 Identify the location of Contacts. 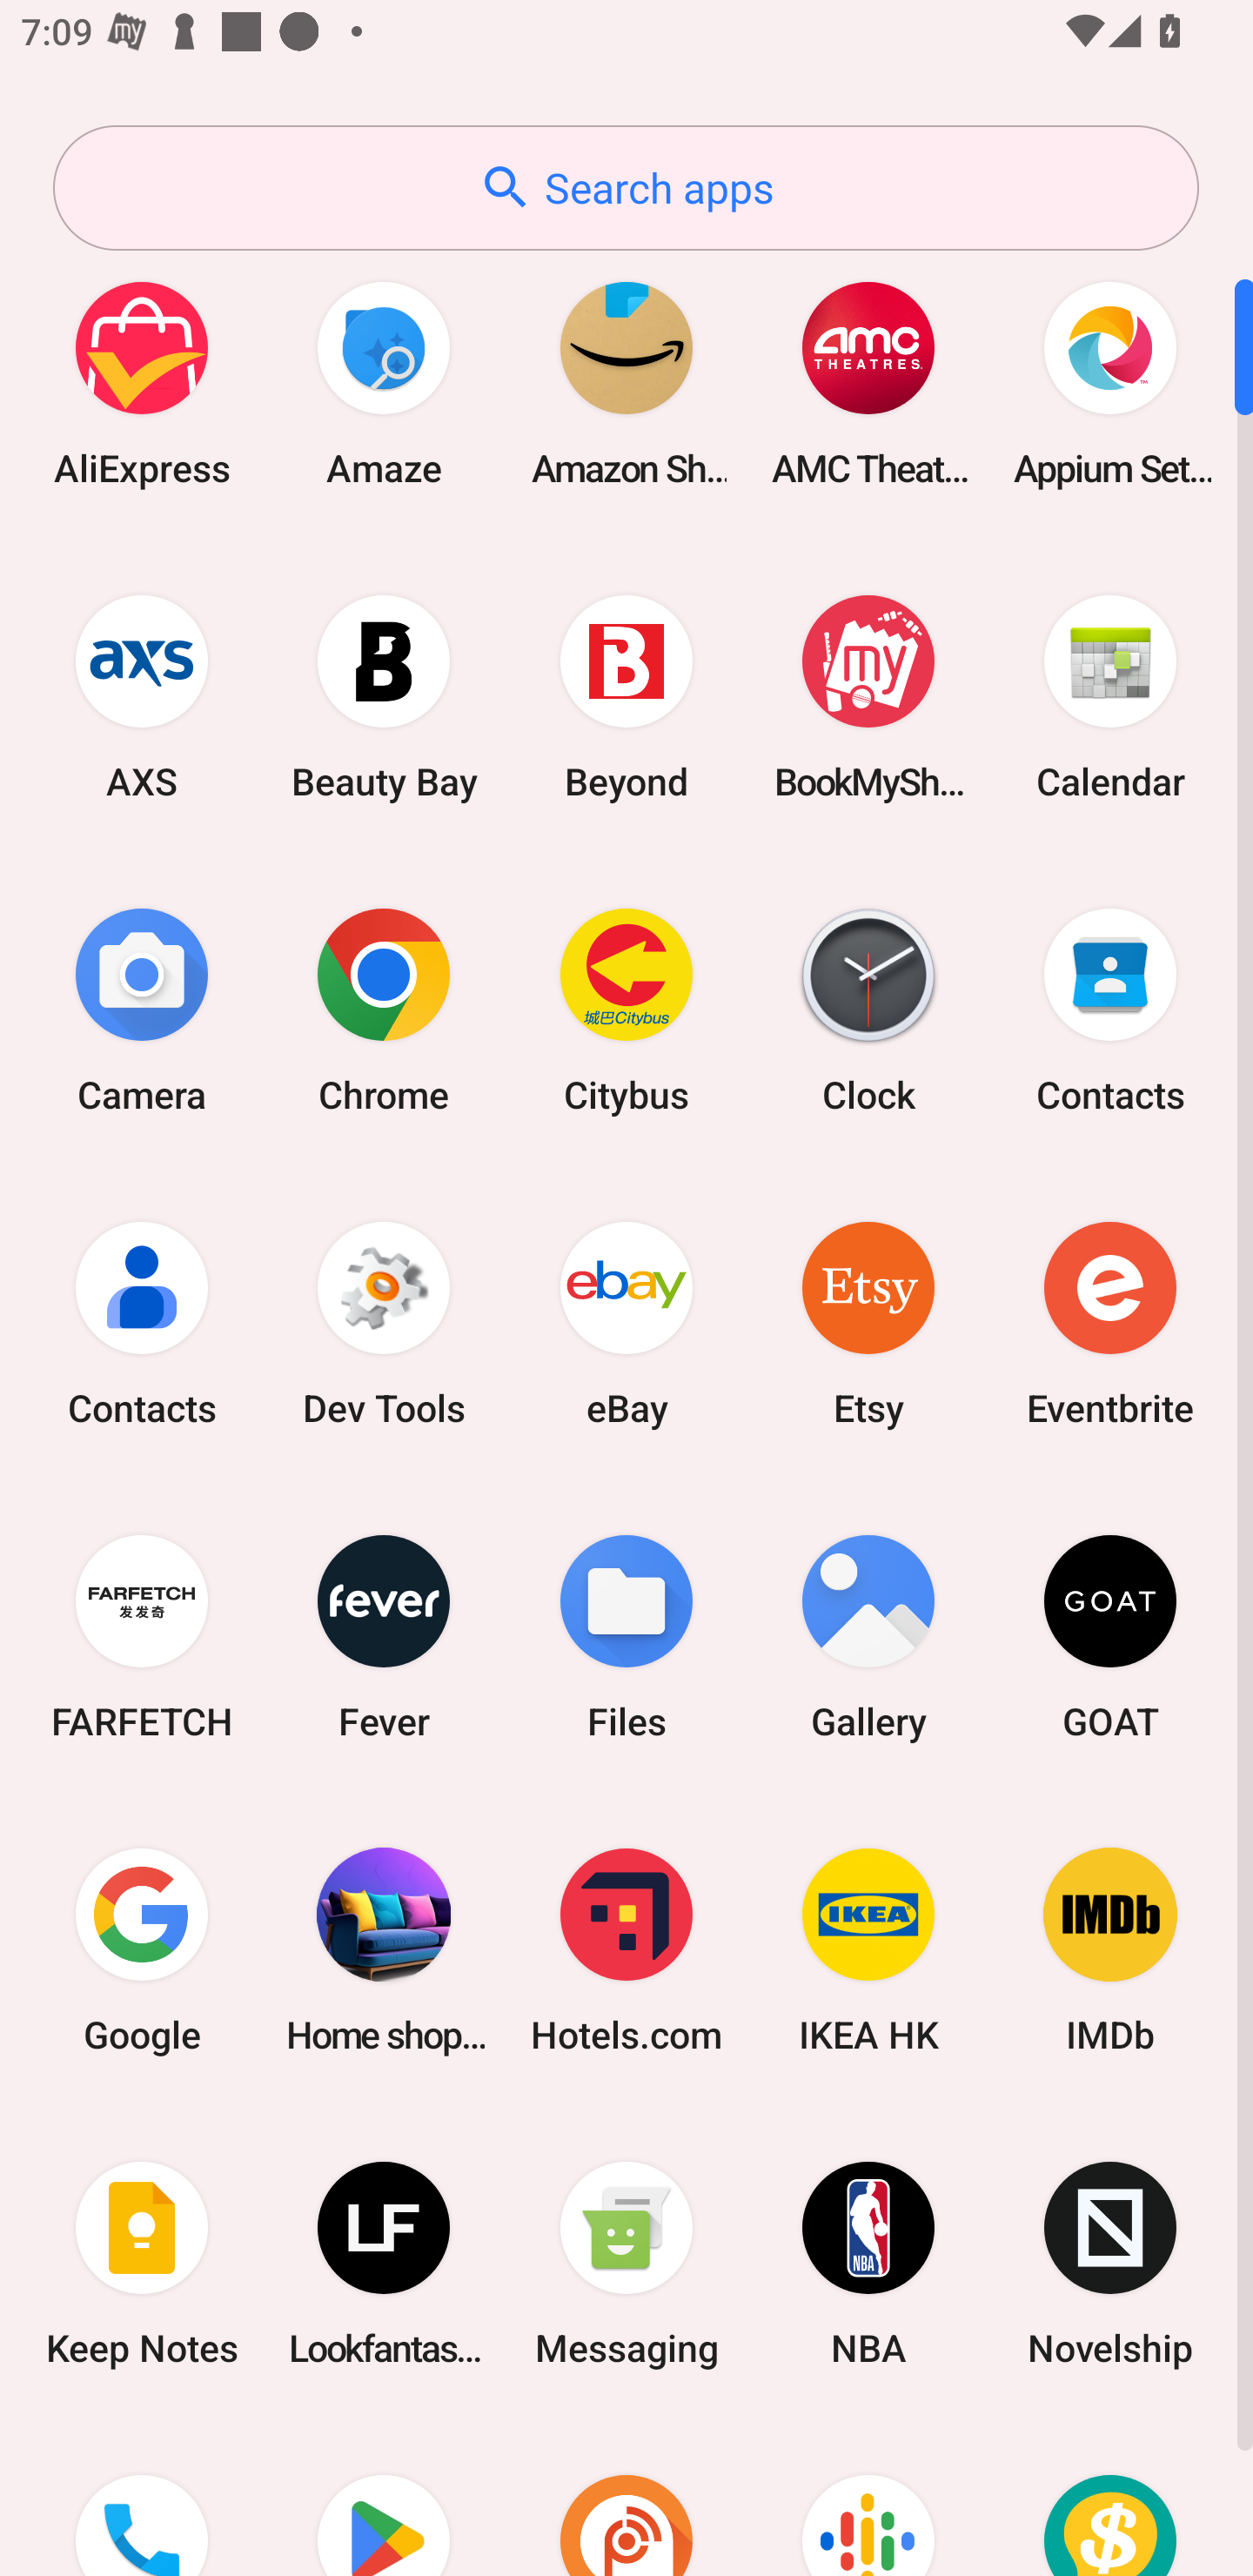
(1110, 1010).